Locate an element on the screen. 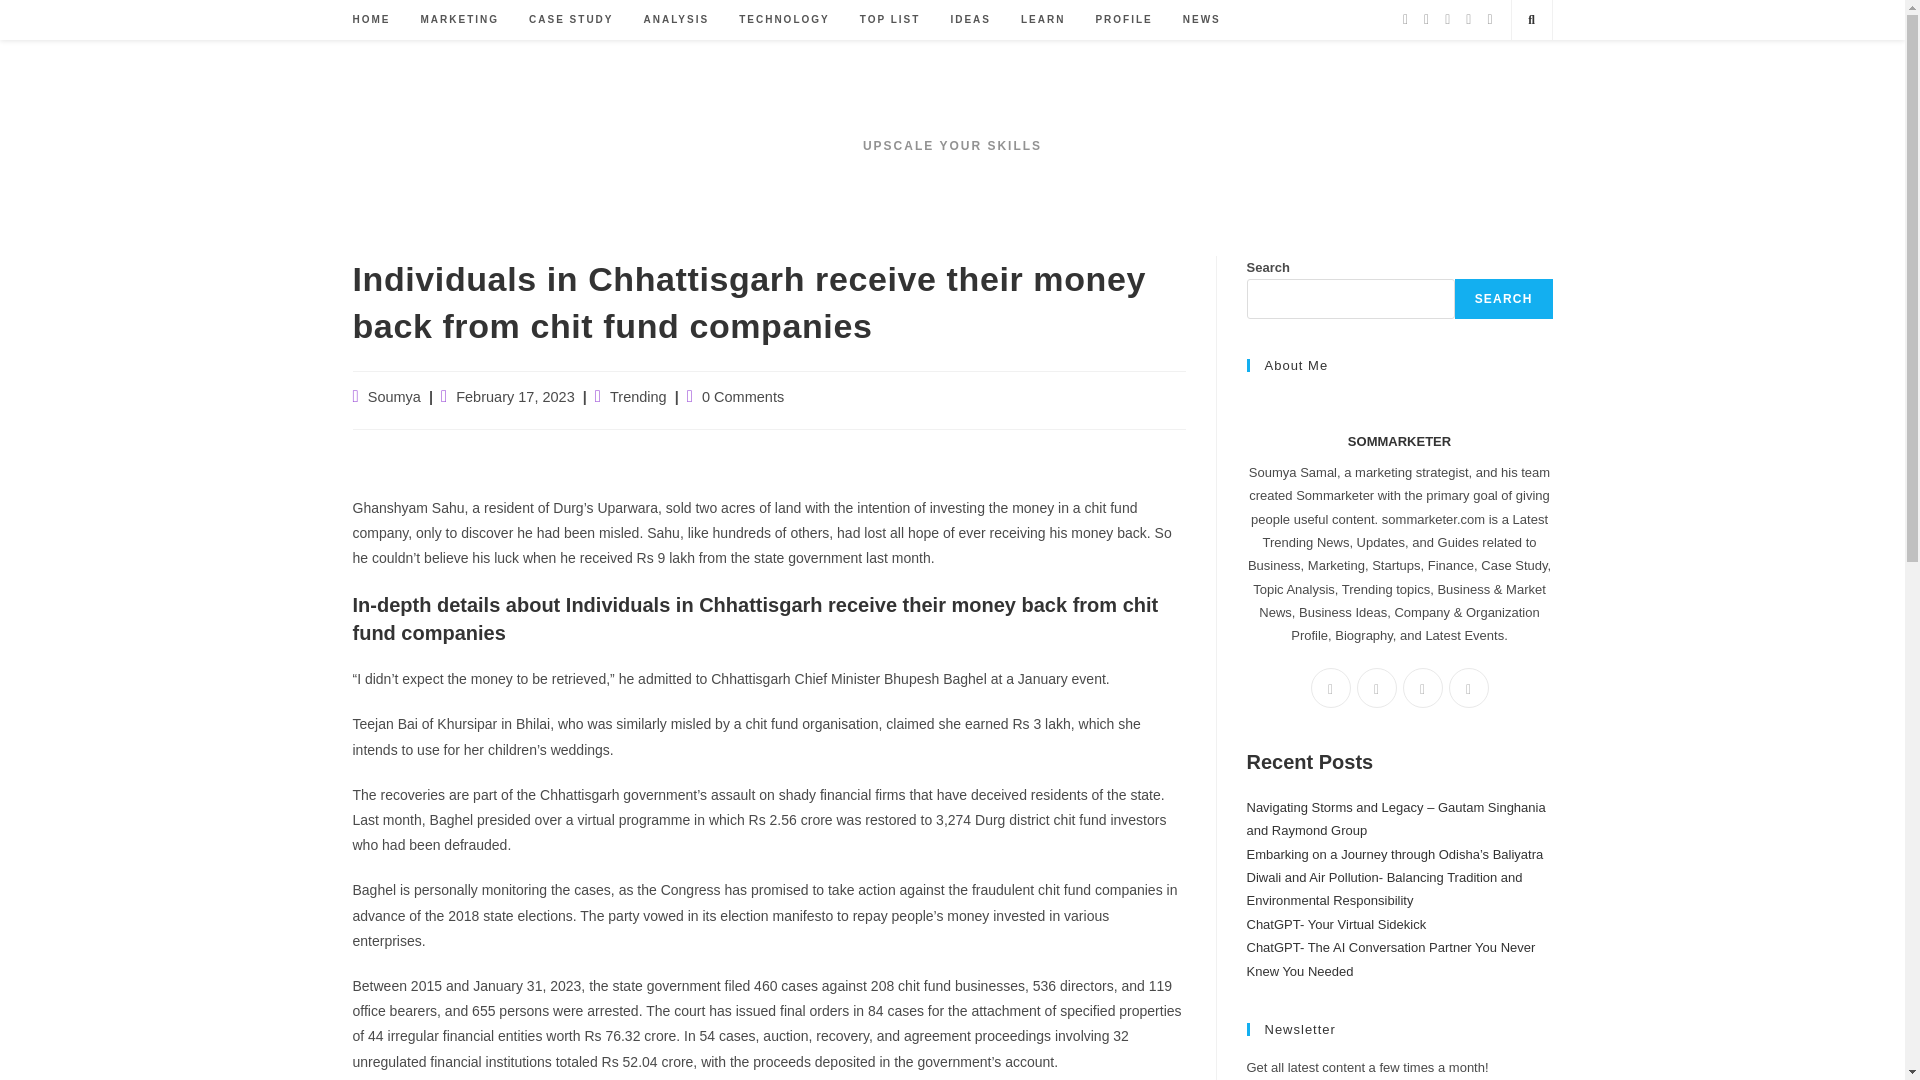  TECHNOLOGY is located at coordinates (784, 20).